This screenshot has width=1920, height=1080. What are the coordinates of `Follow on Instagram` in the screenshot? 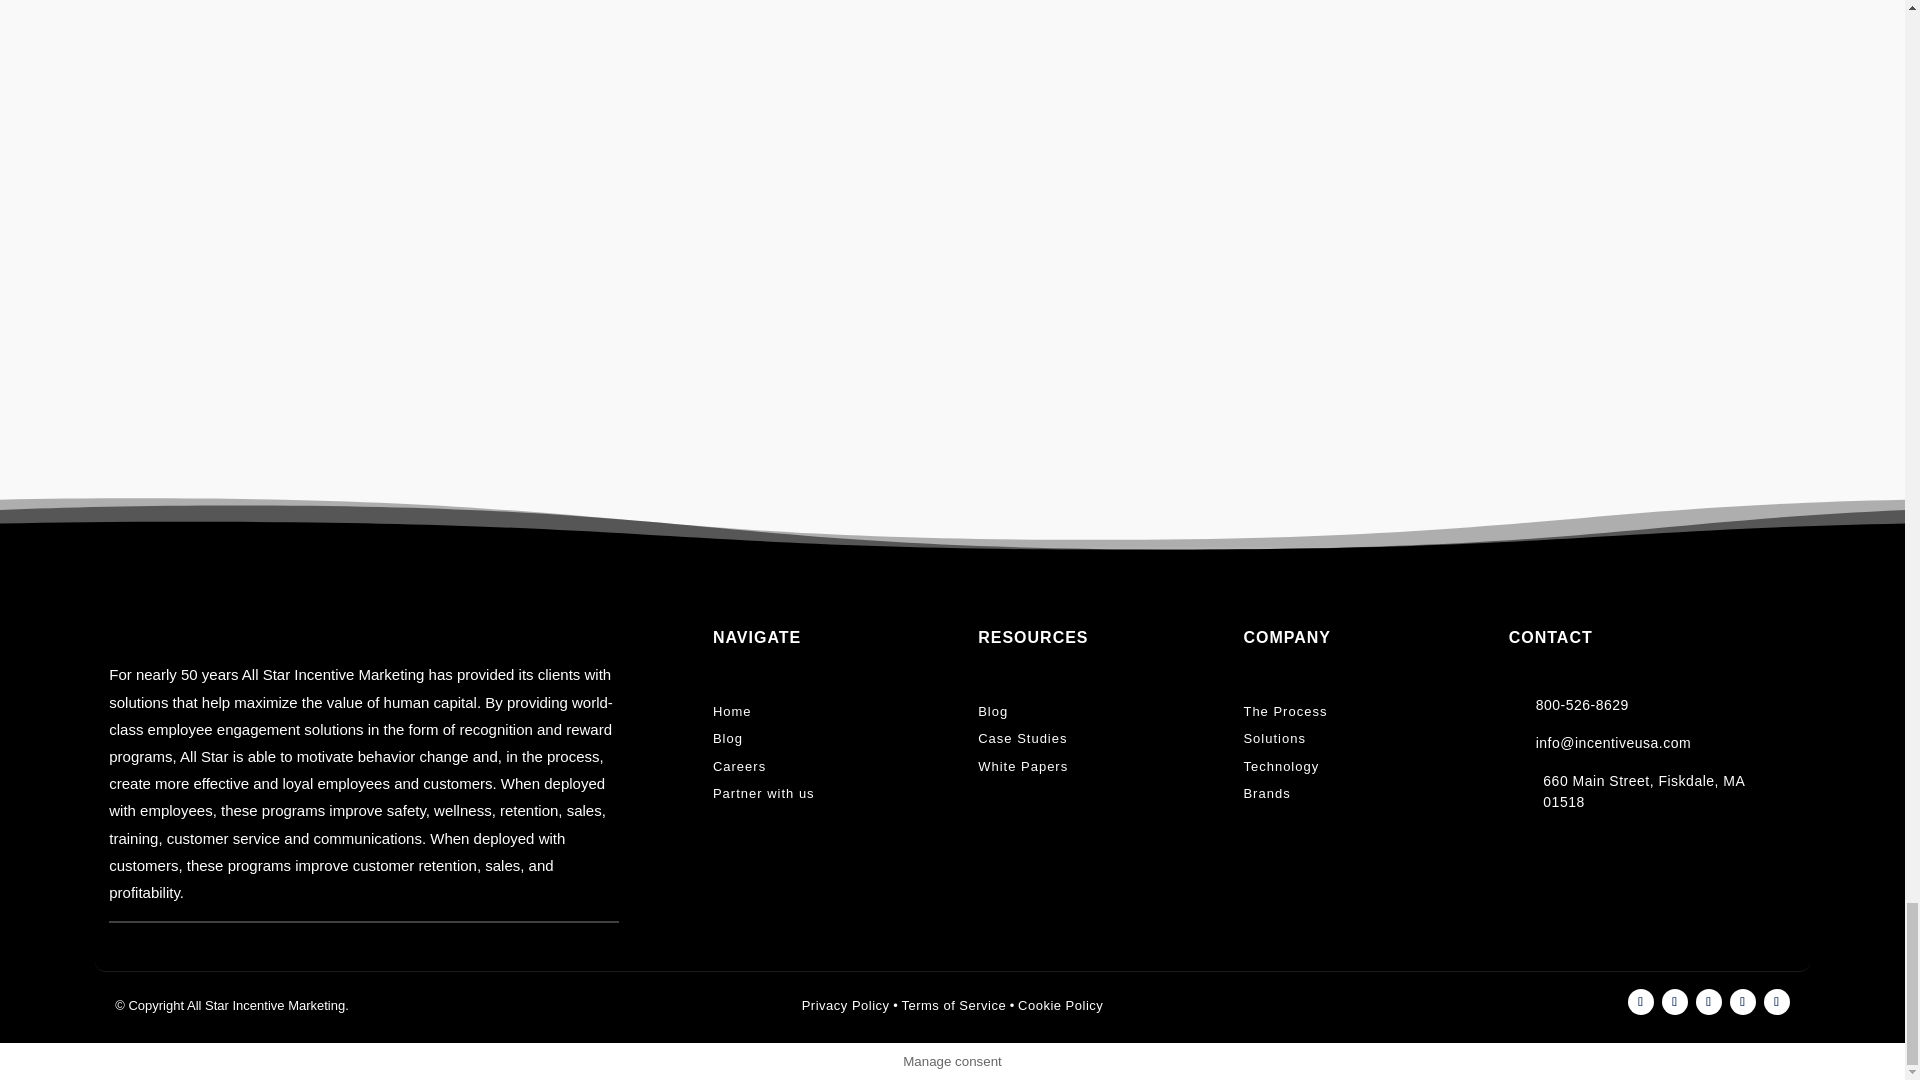 It's located at (1708, 1002).